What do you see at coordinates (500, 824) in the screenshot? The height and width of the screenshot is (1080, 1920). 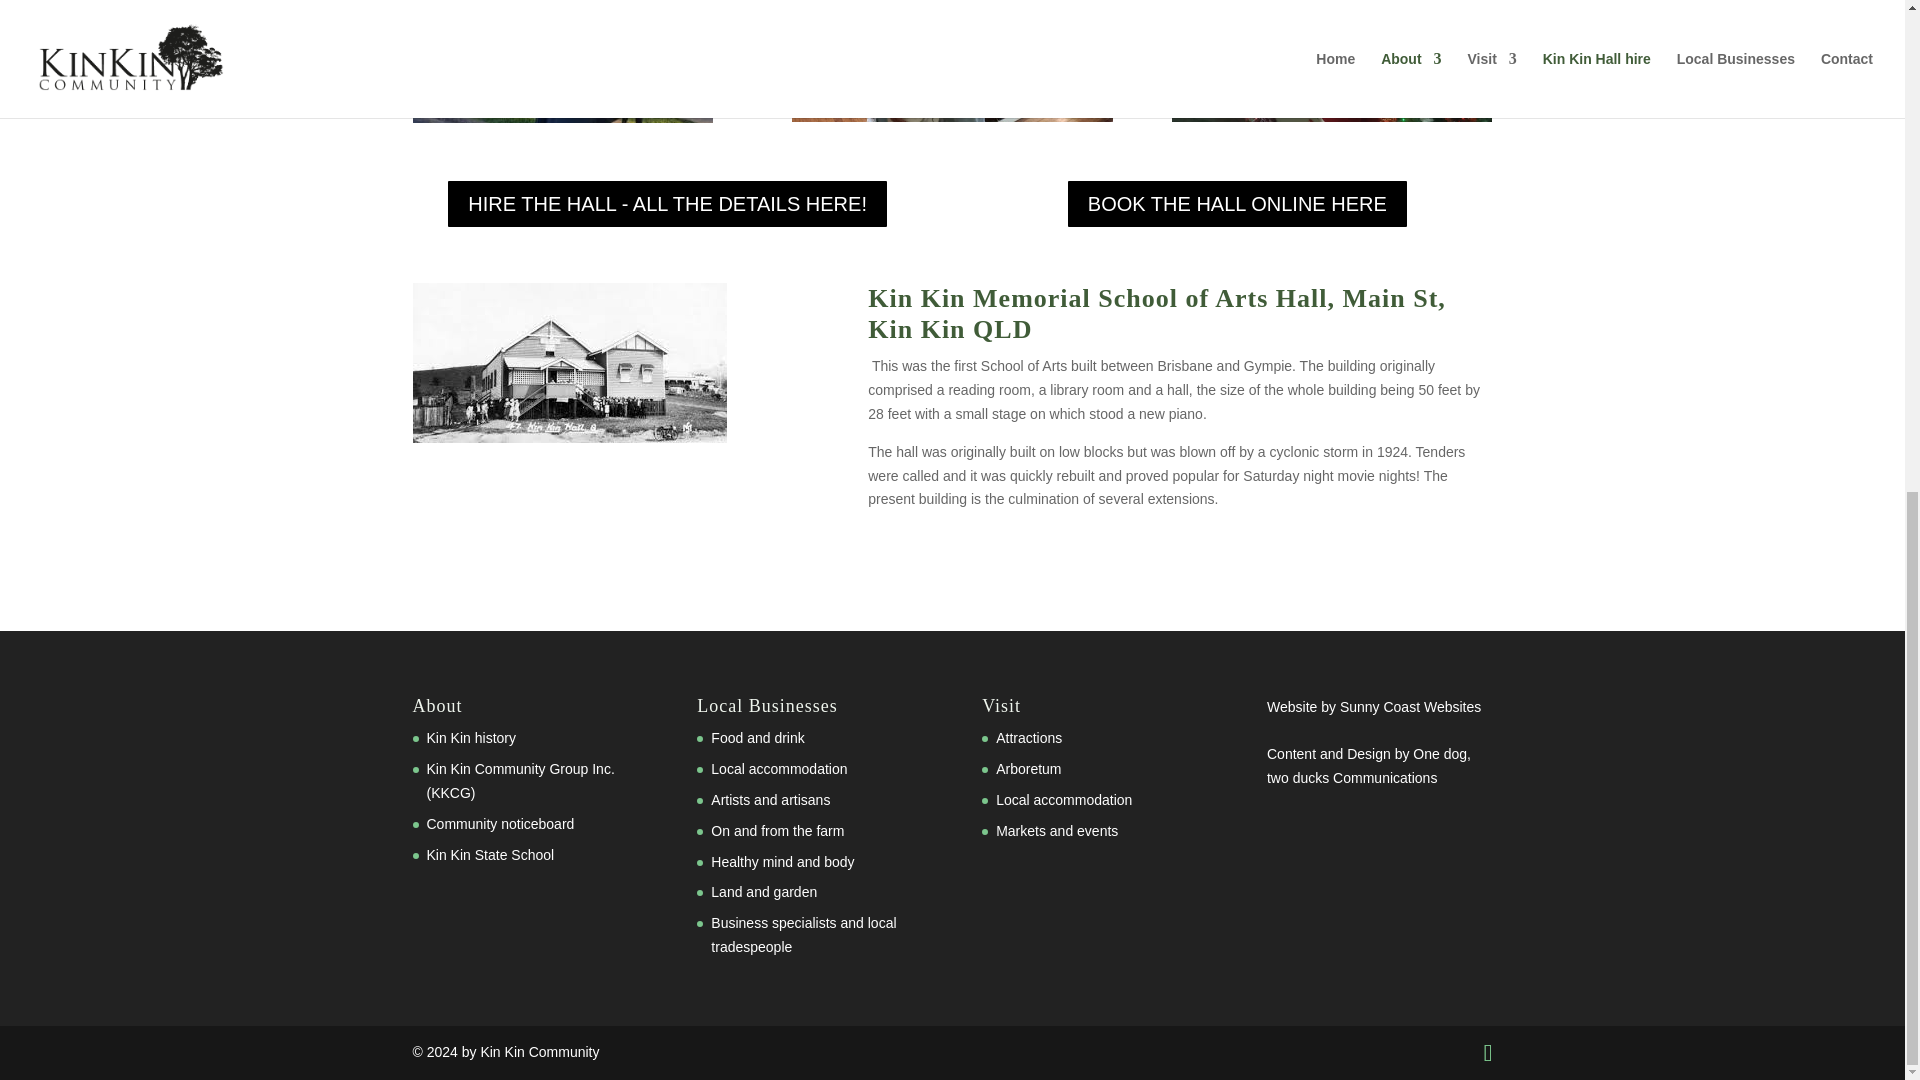 I see `Community noticeboard` at bounding box center [500, 824].